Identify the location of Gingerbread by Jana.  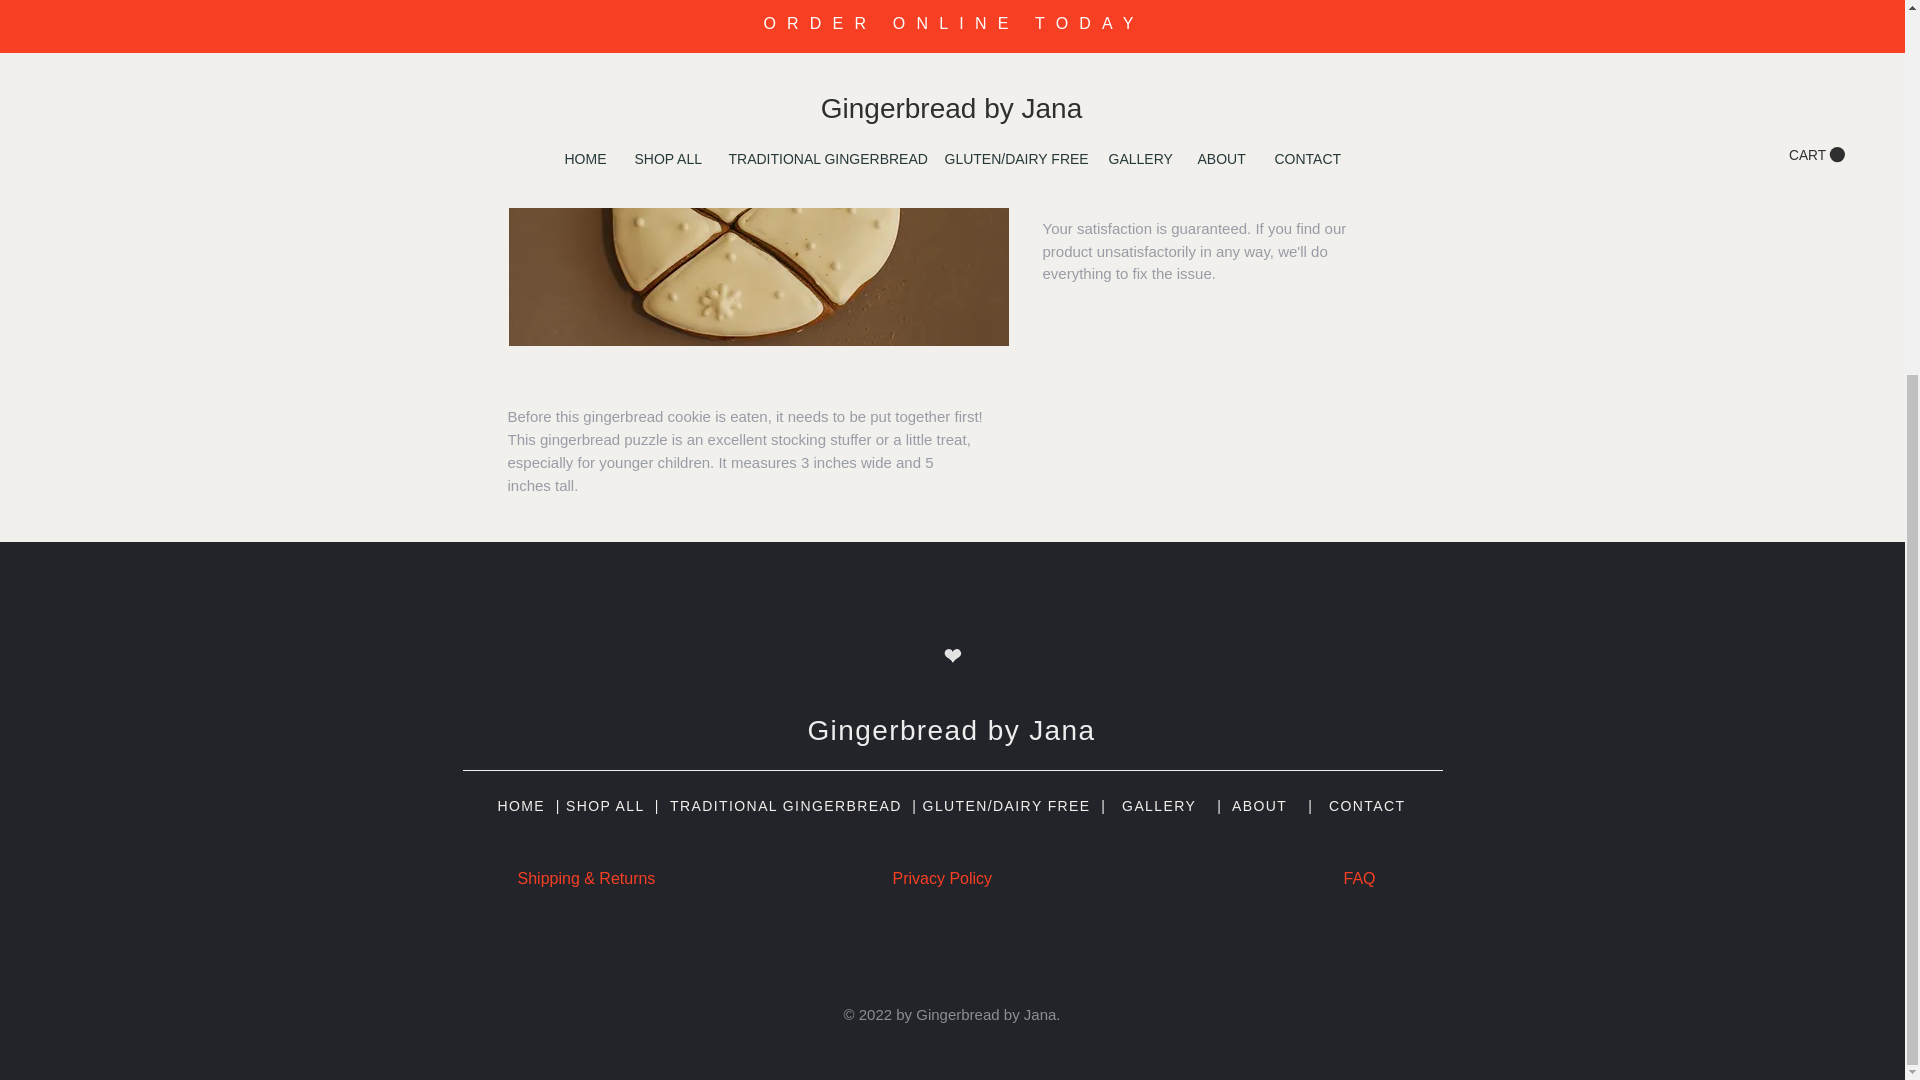
(950, 730).